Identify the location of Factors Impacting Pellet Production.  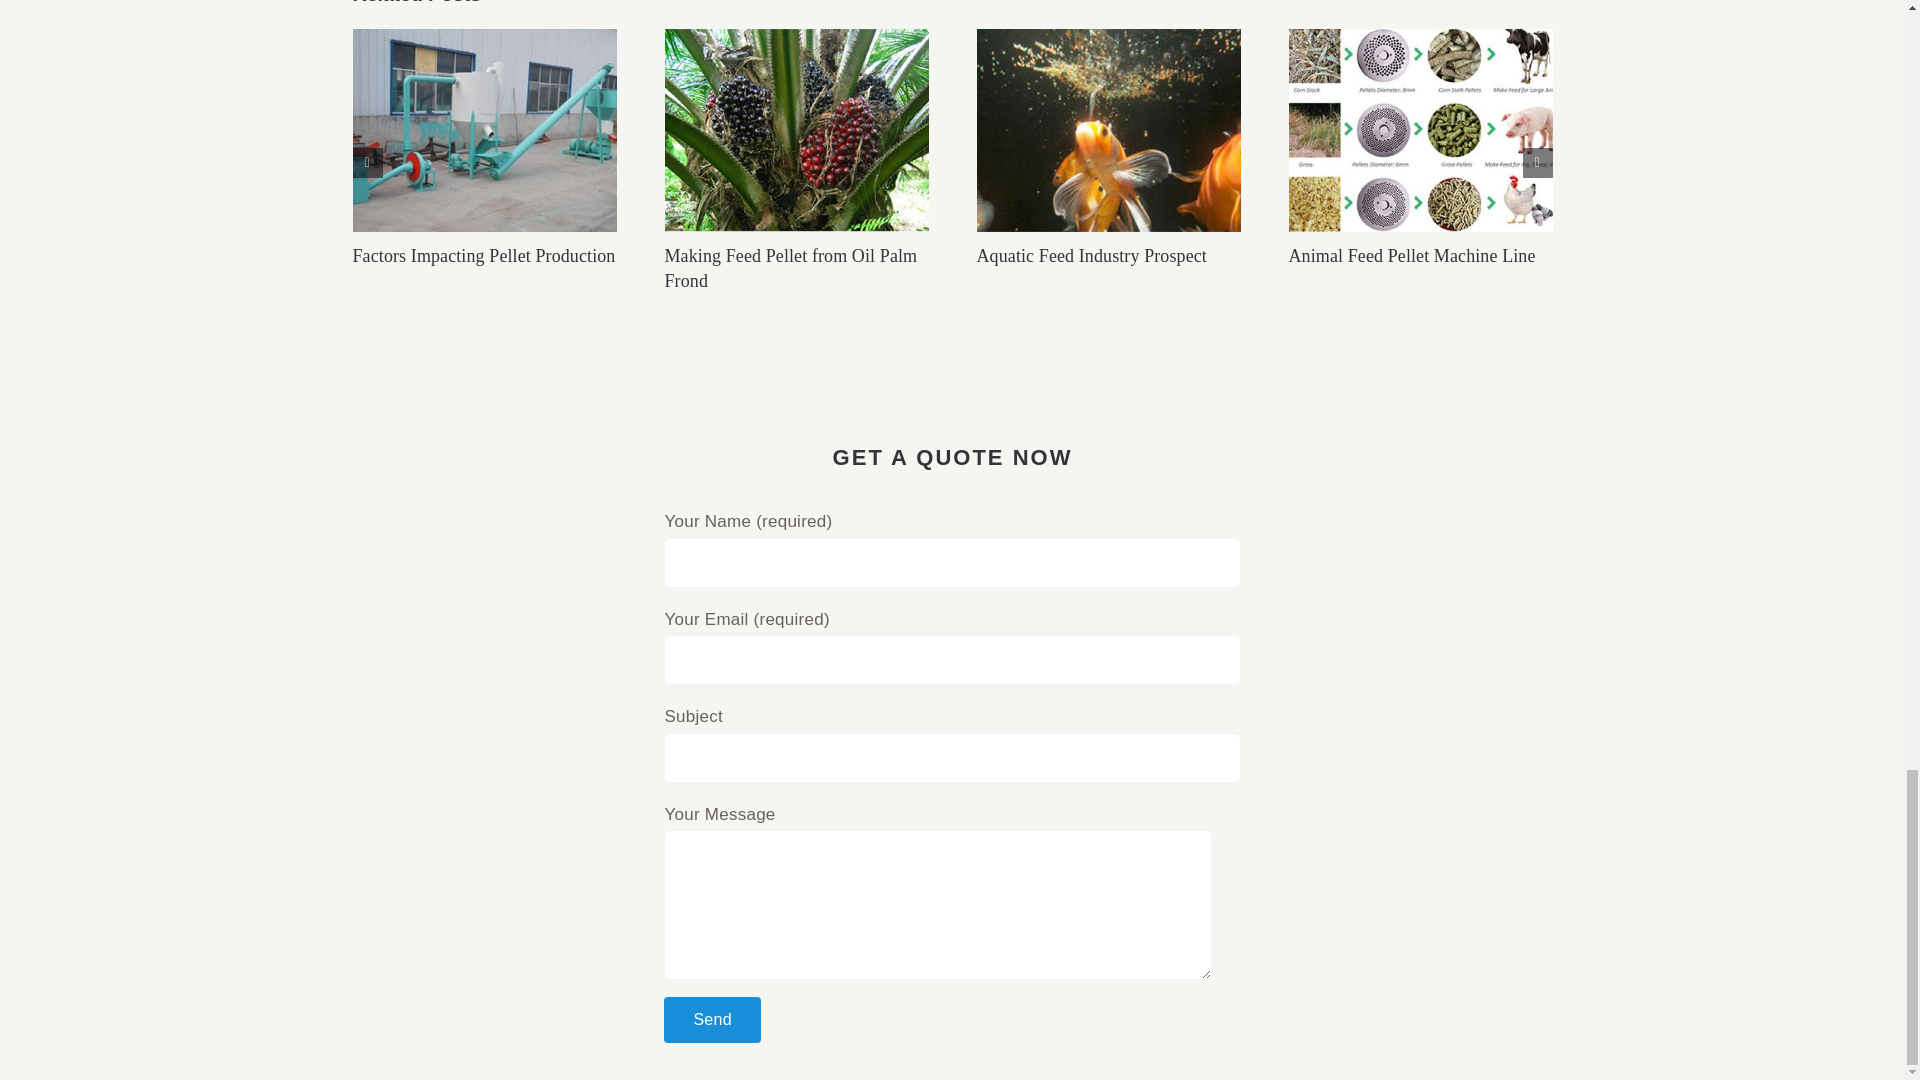
(482, 256).